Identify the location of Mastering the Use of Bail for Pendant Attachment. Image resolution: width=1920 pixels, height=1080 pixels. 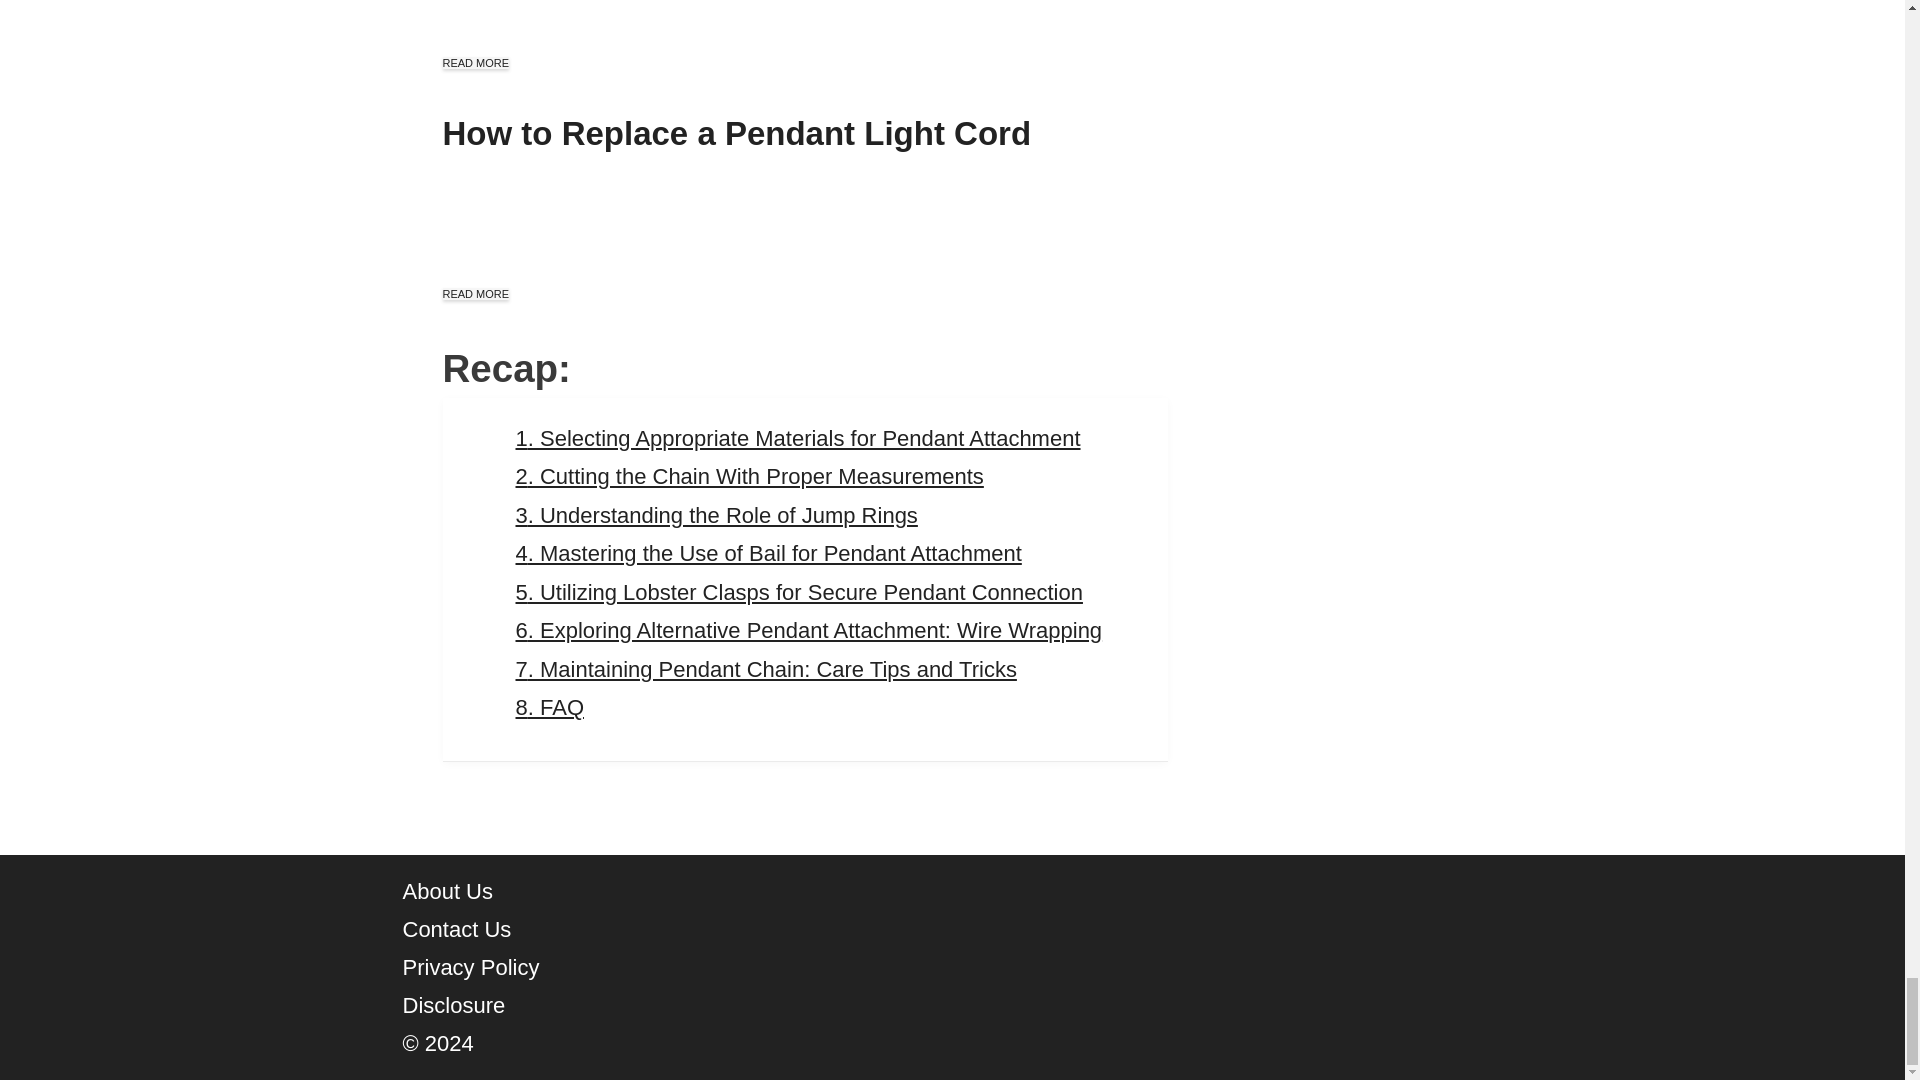
(768, 553).